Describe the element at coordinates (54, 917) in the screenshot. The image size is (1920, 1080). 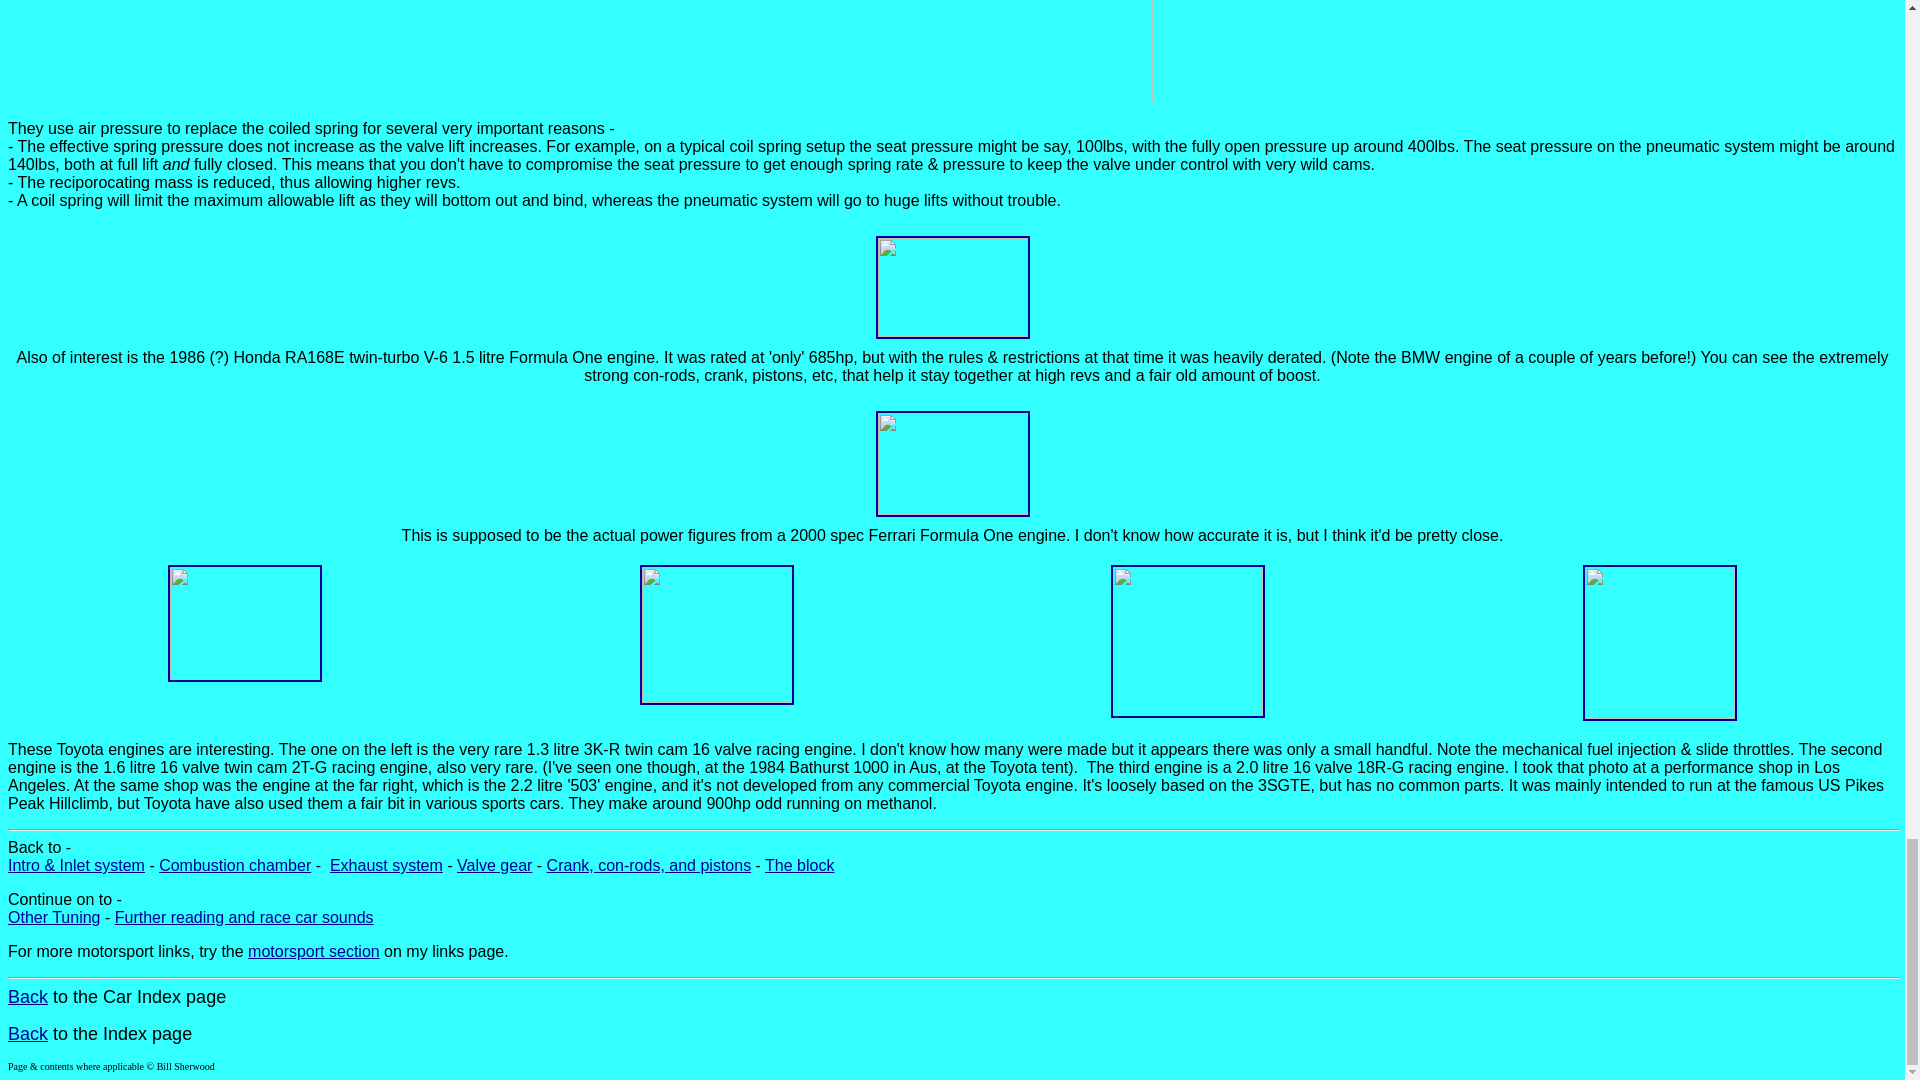
I see `Other Tuning` at that location.